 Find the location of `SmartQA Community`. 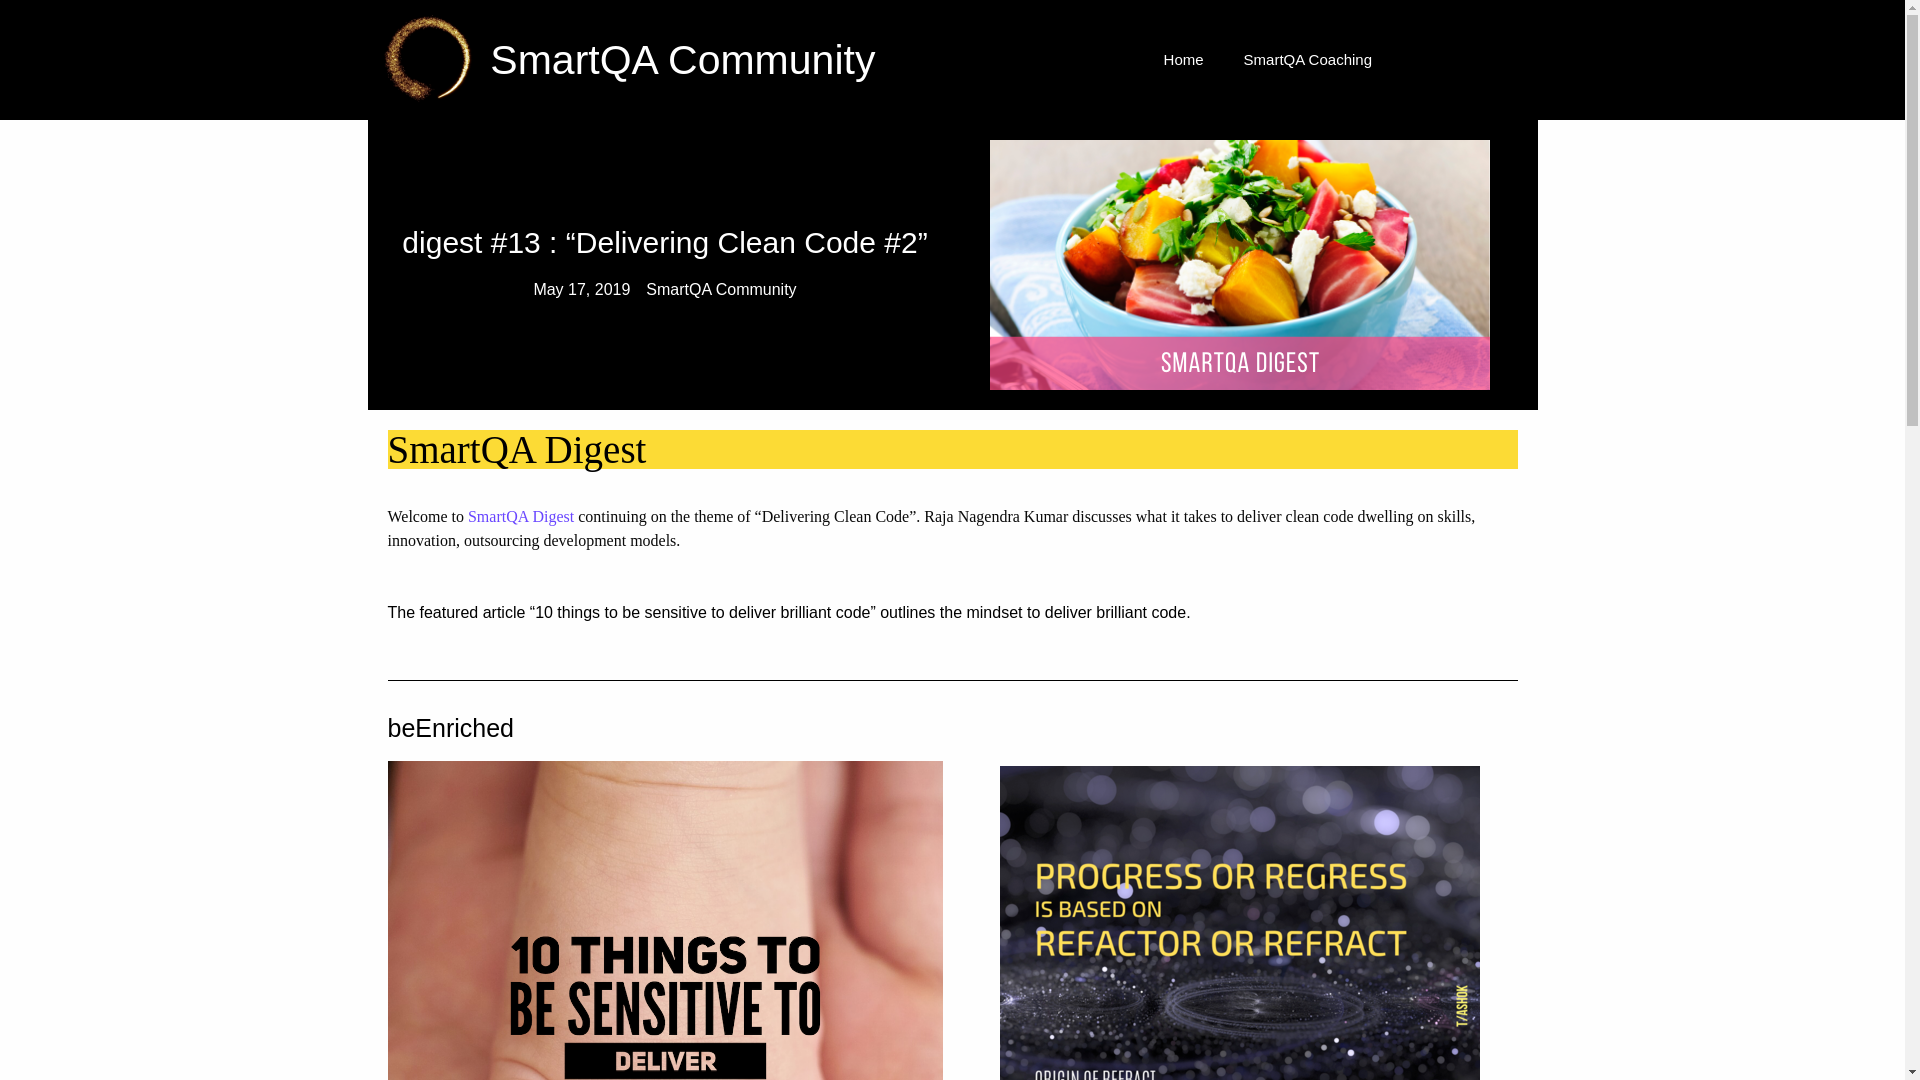

SmartQA Community is located at coordinates (720, 290).